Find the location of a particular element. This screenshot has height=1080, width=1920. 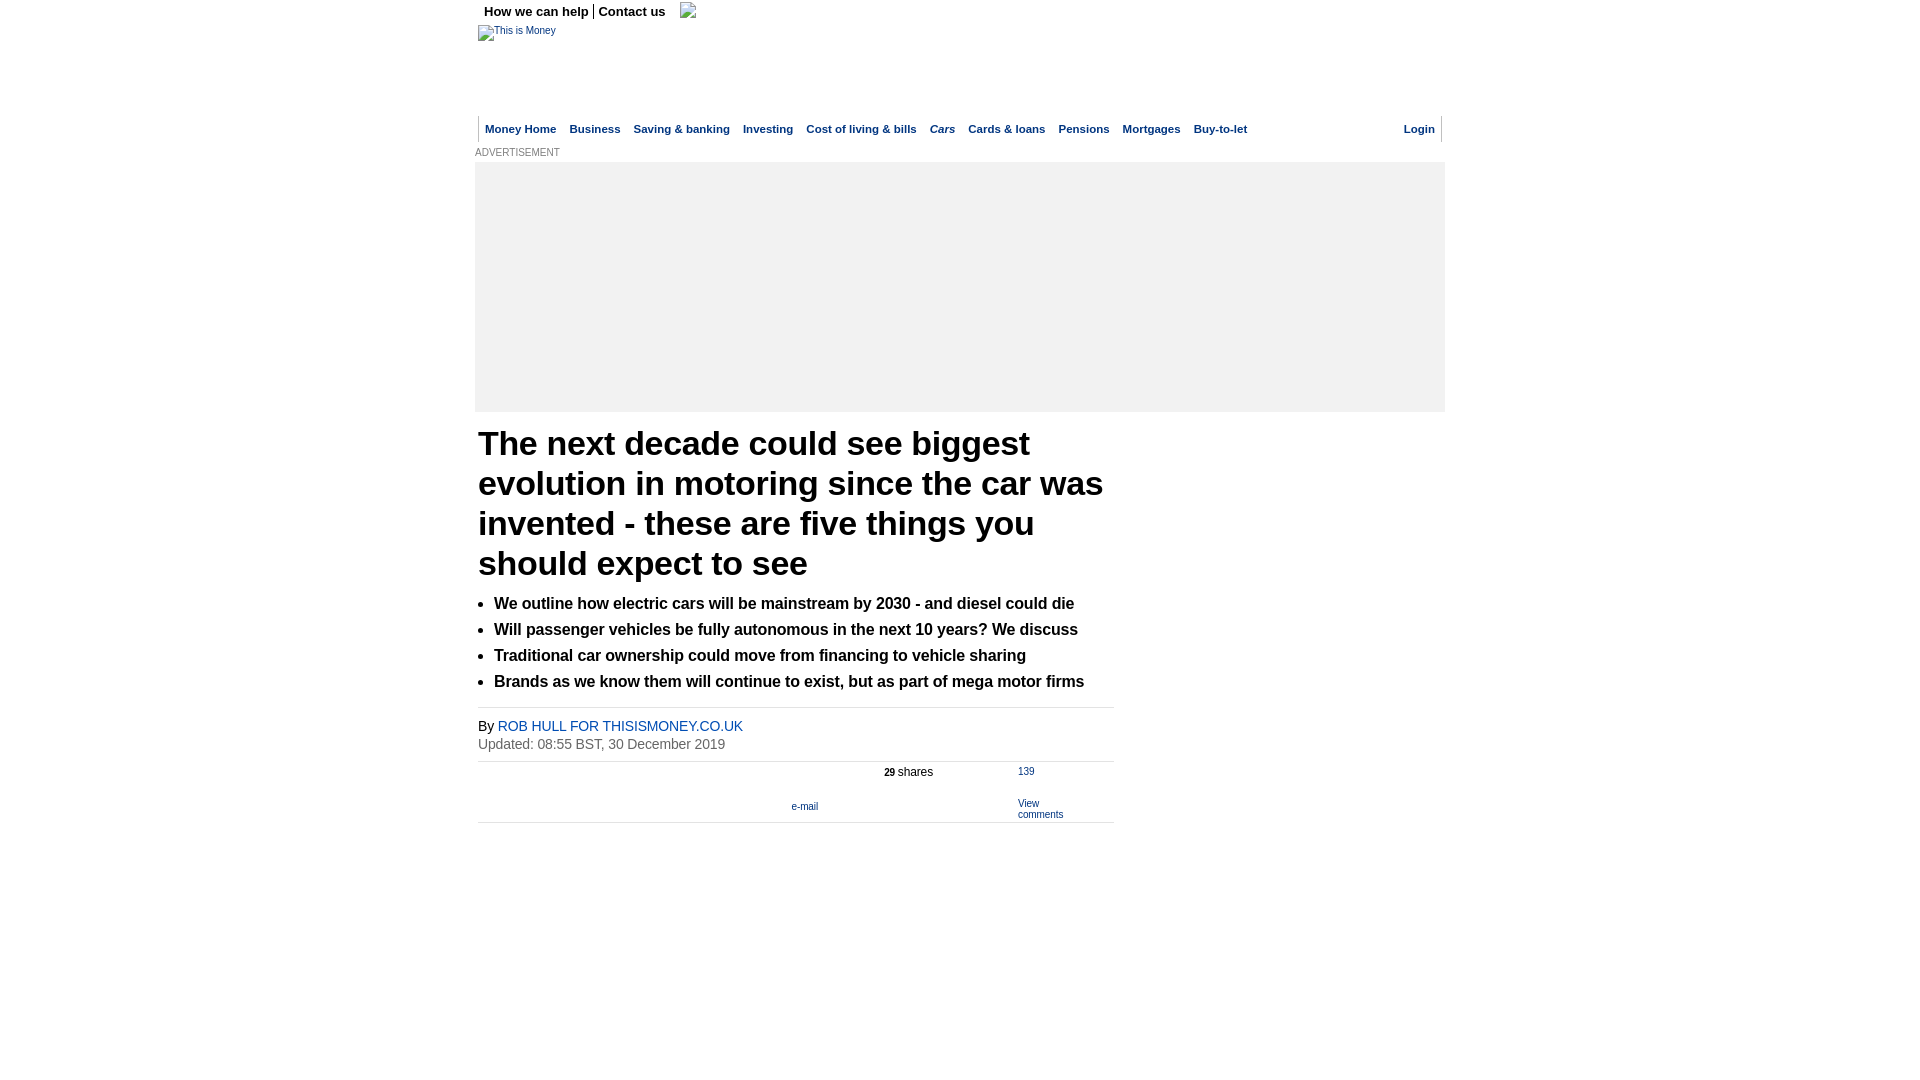

Buy-to-let is located at coordinates (1221, 129).